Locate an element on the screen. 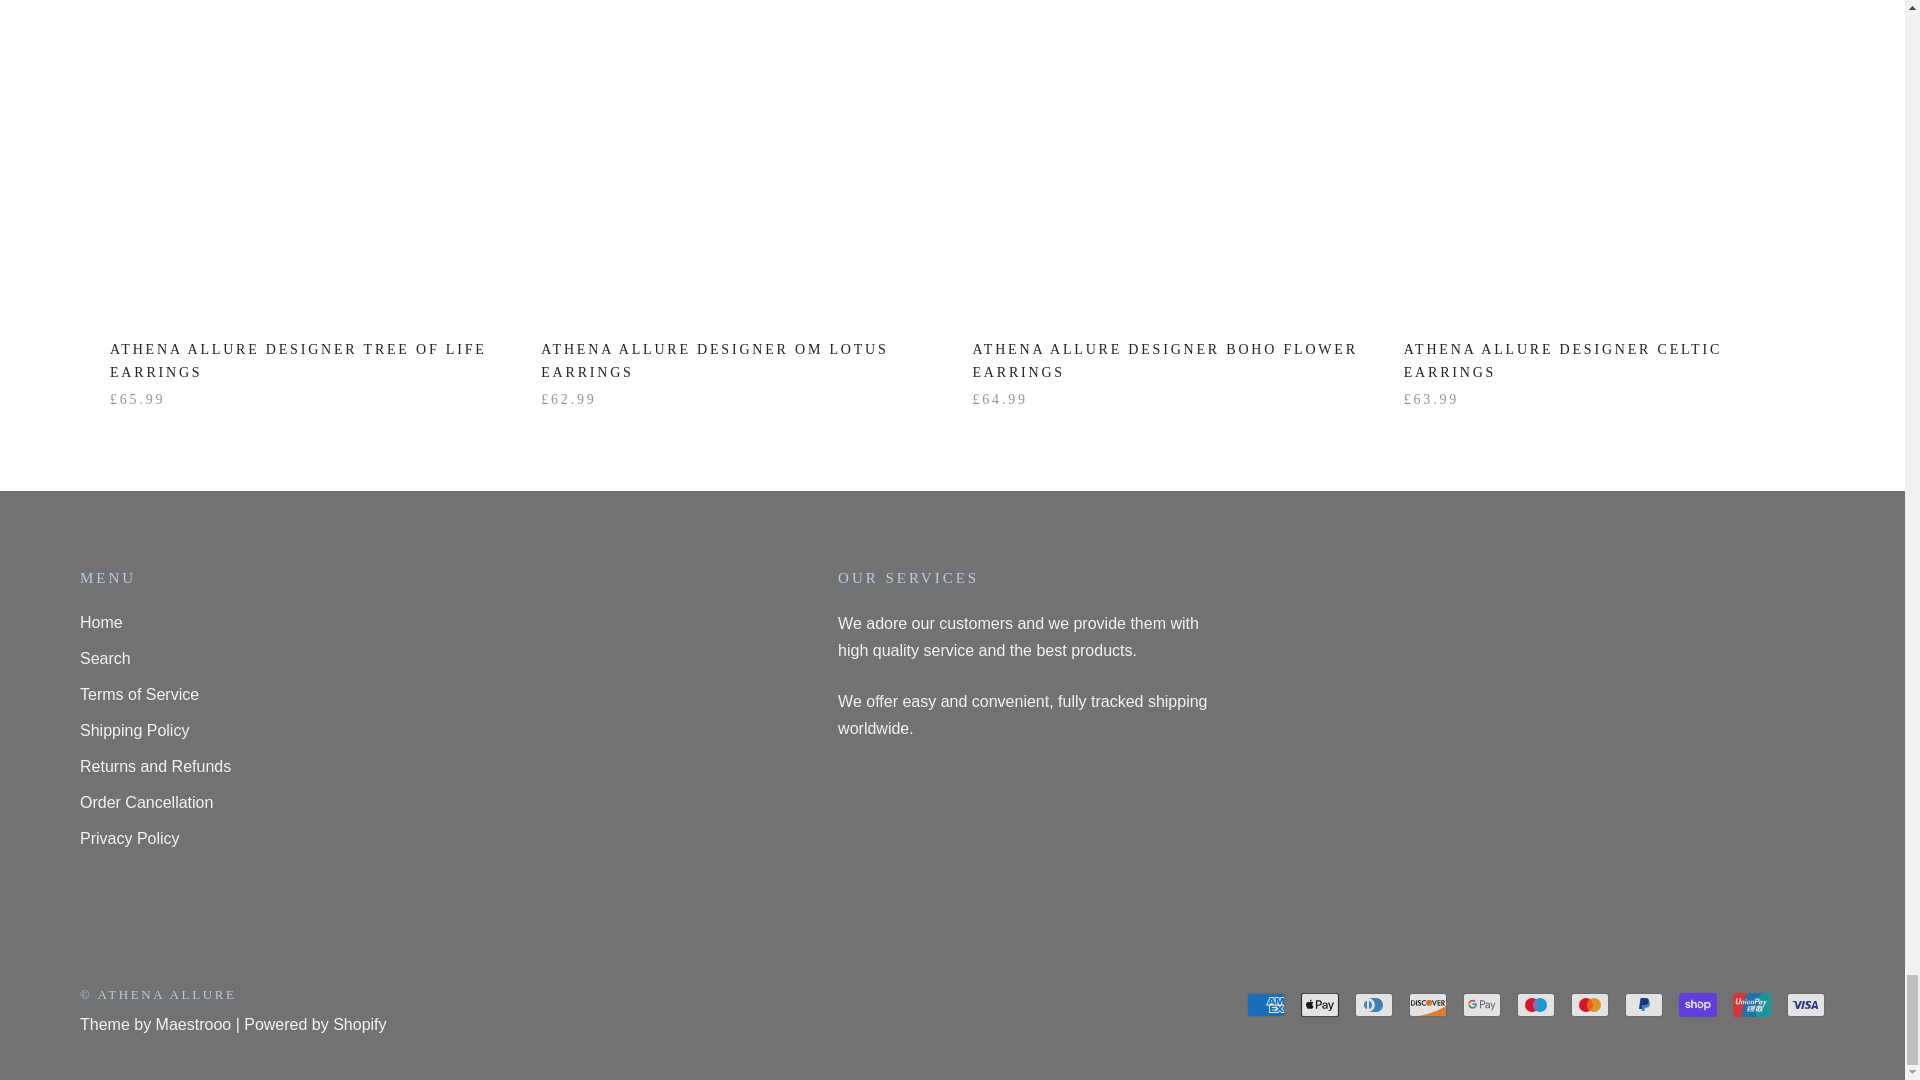 This screenshot has height=1080, width=1920. Discover is located at coordinates (1428, 1004).